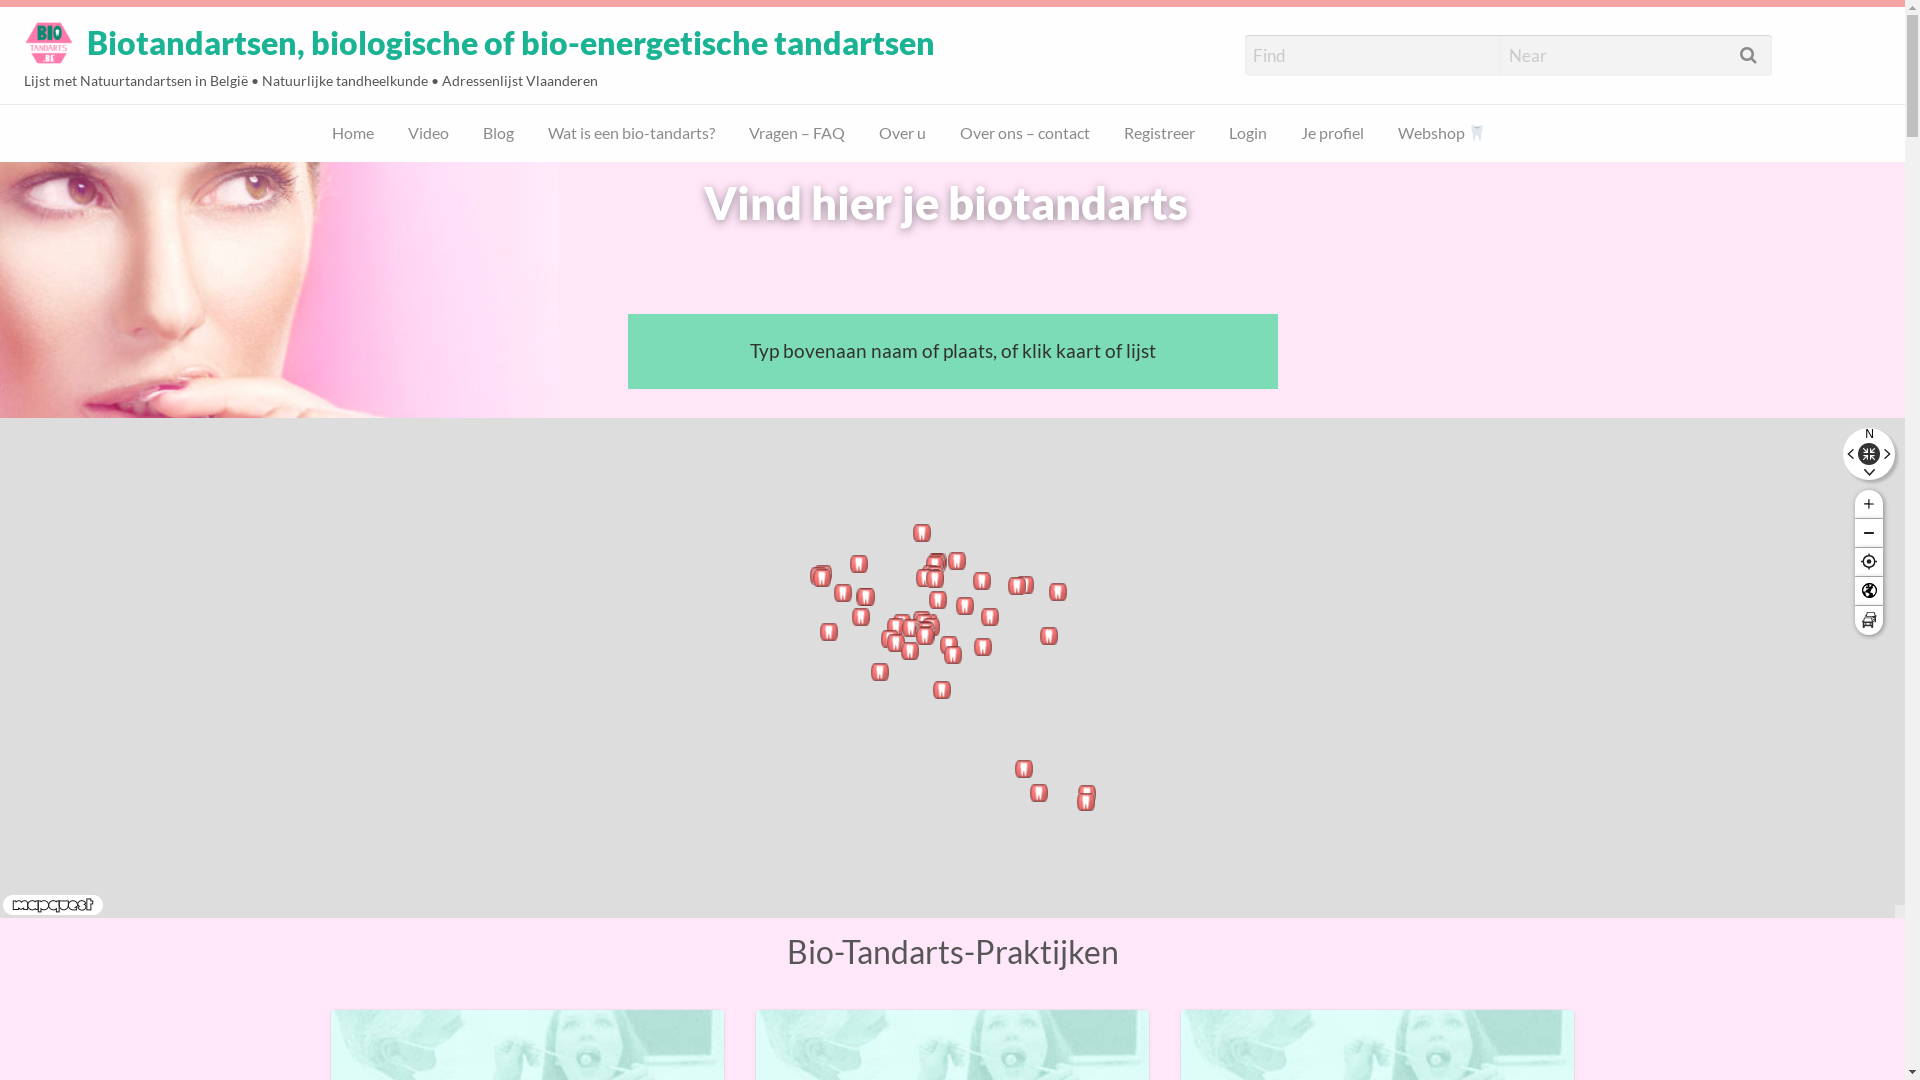 The width and height of the screenshot is (1920, 1080). Describe the element at coordinates (1039, 793) in the screenshot. I see `Pascal Eppe` at that location.